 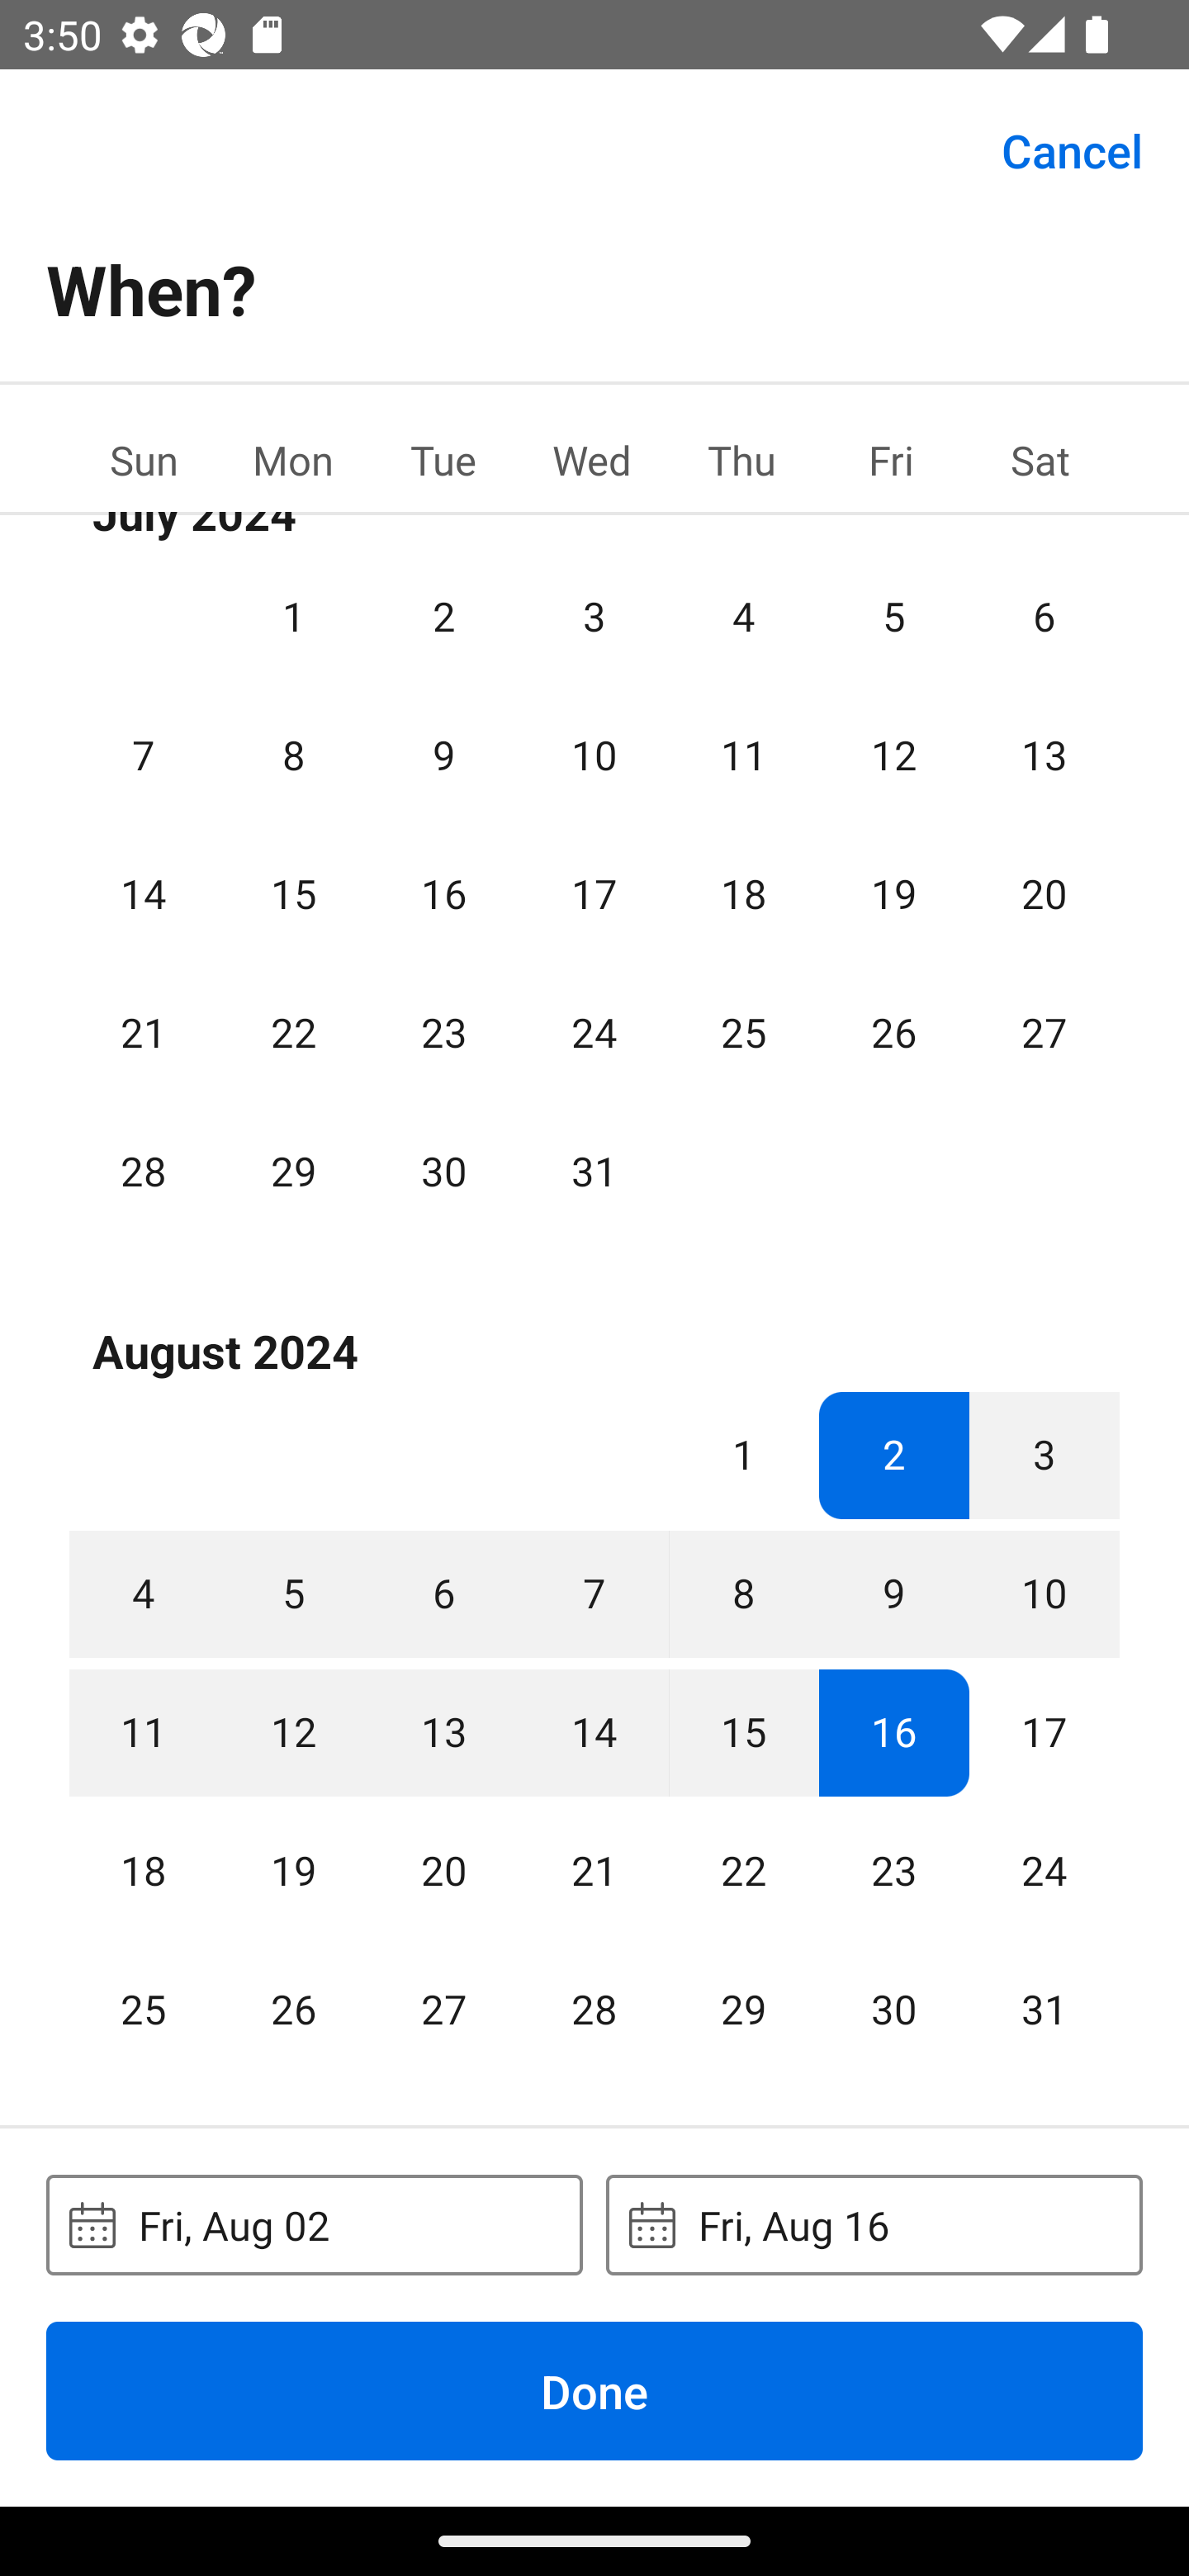 I want to click on Fri, Aug 02, so click(x=314, y=2224).